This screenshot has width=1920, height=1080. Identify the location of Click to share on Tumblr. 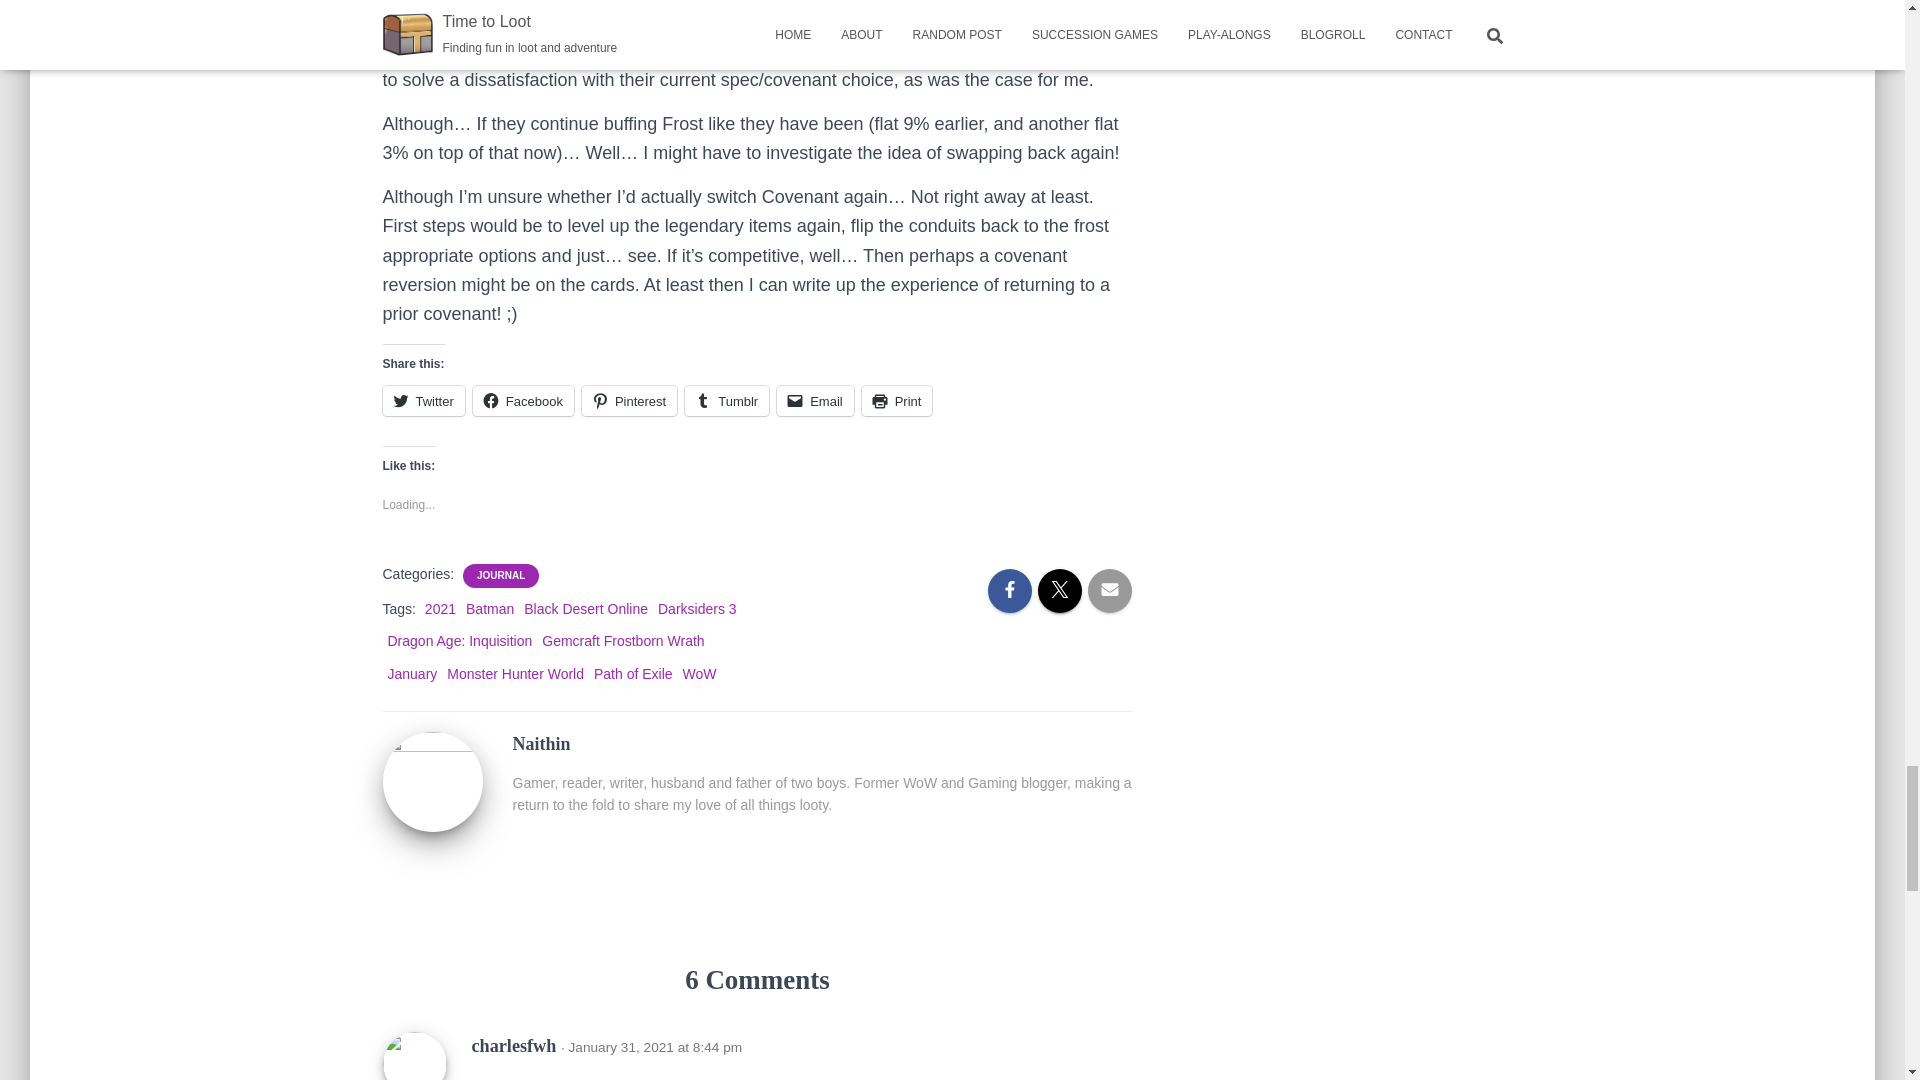
(727, 400).